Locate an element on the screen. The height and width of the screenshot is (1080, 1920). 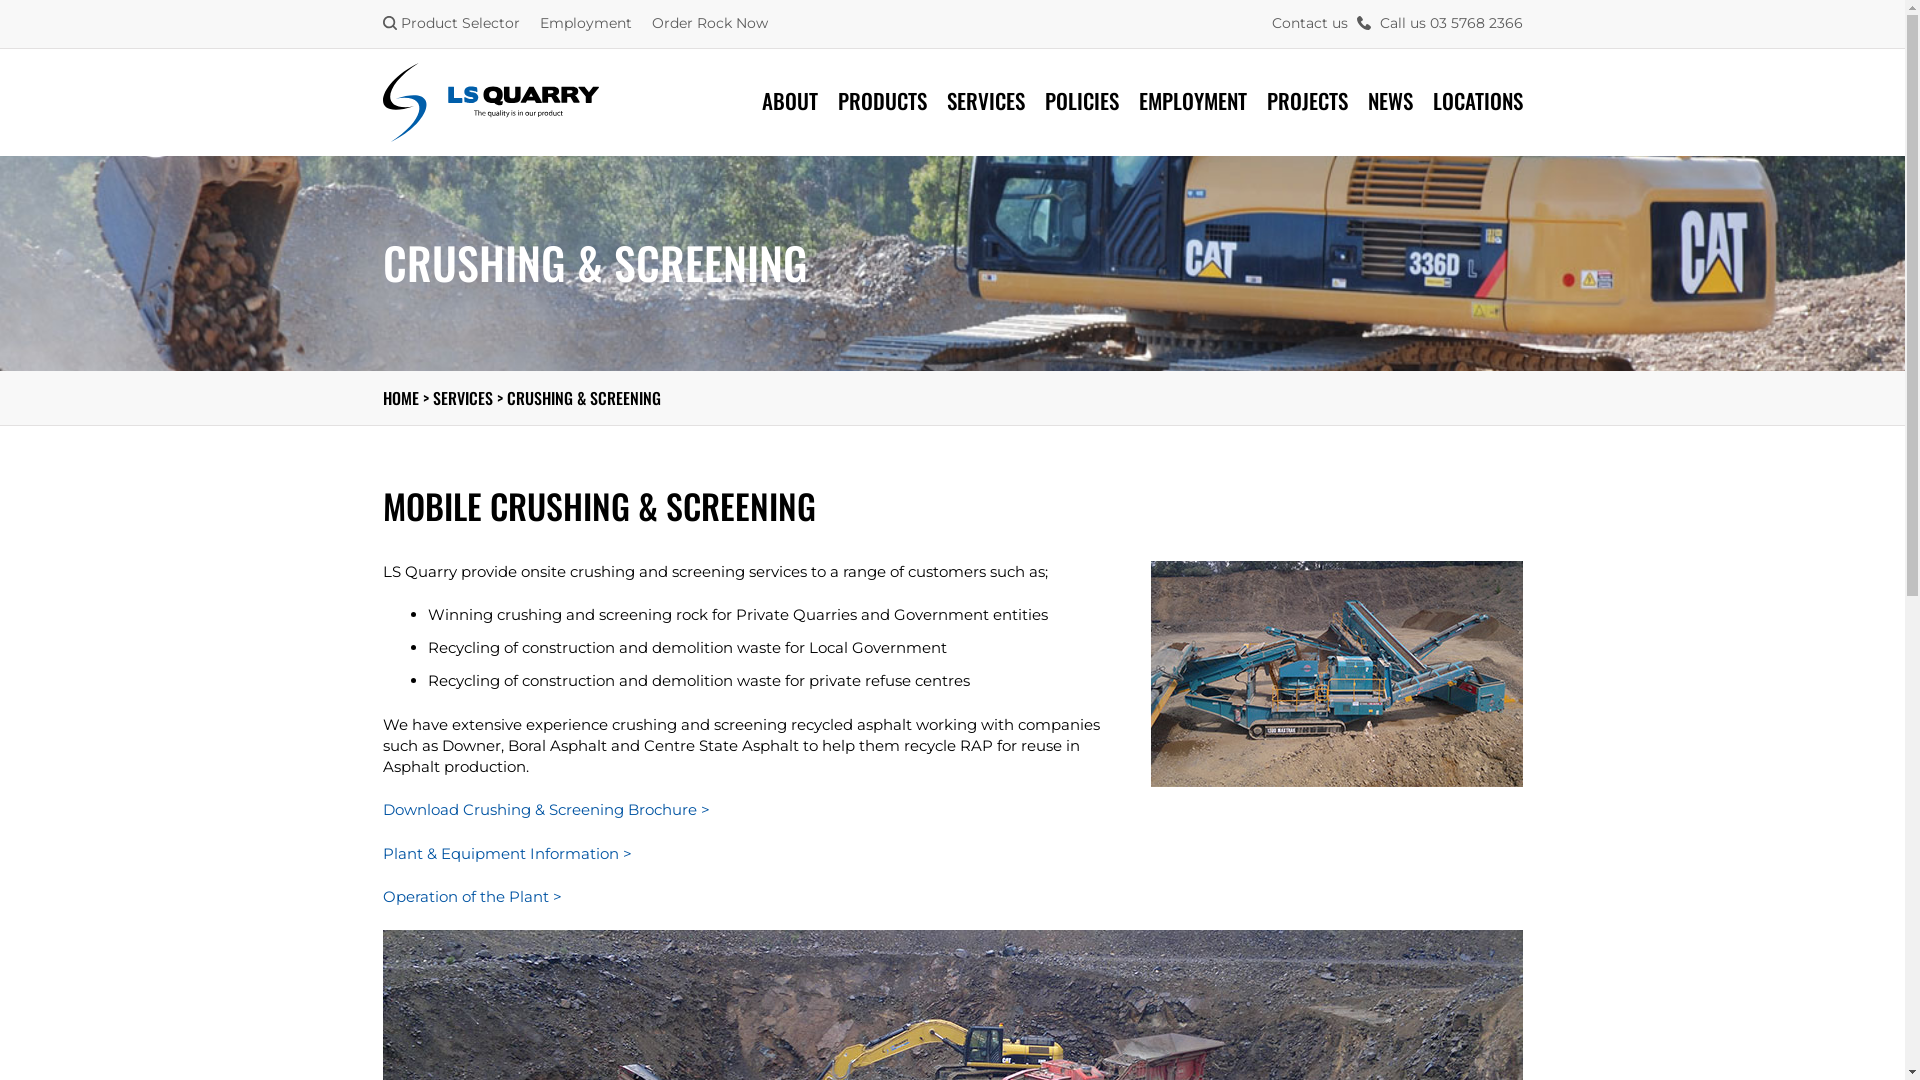
NEWS is located at coordinates (1390, 100).